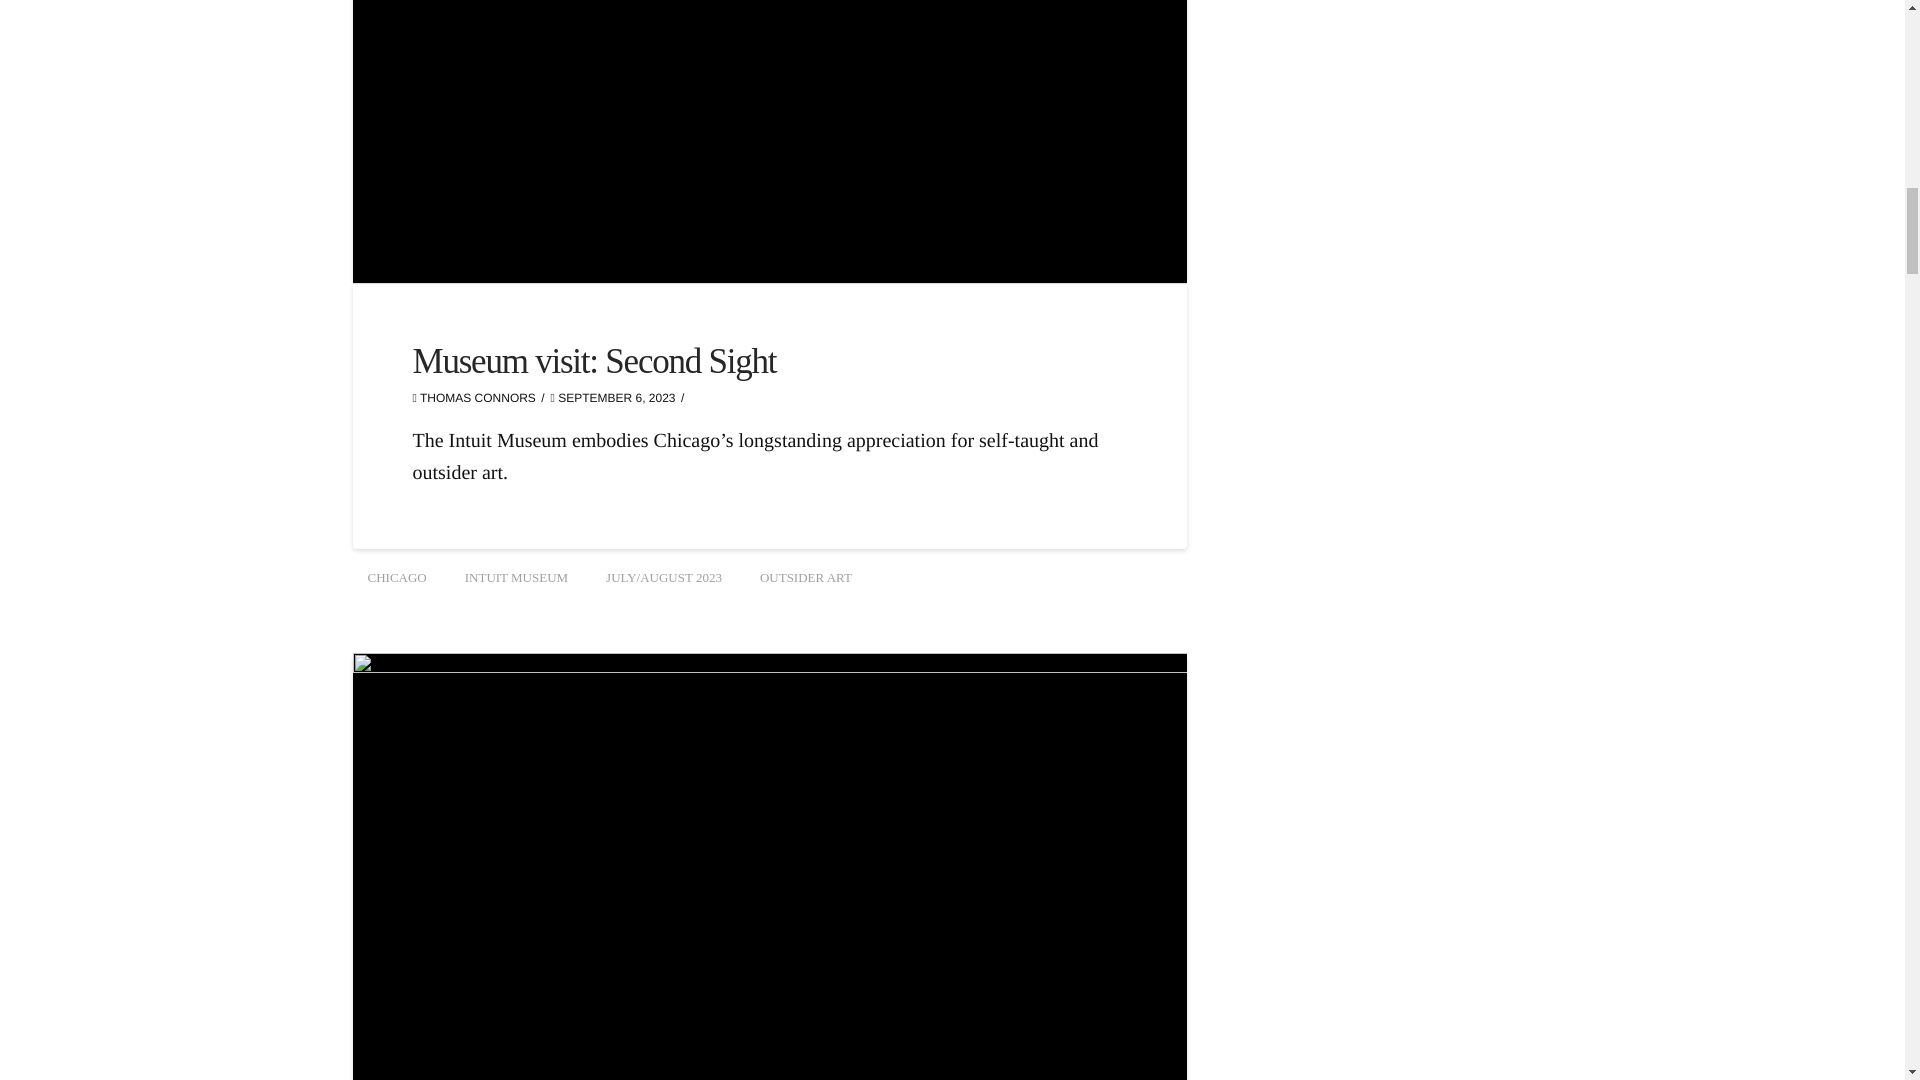  I want to click on OUTSIDER ART, so click(806, 578).